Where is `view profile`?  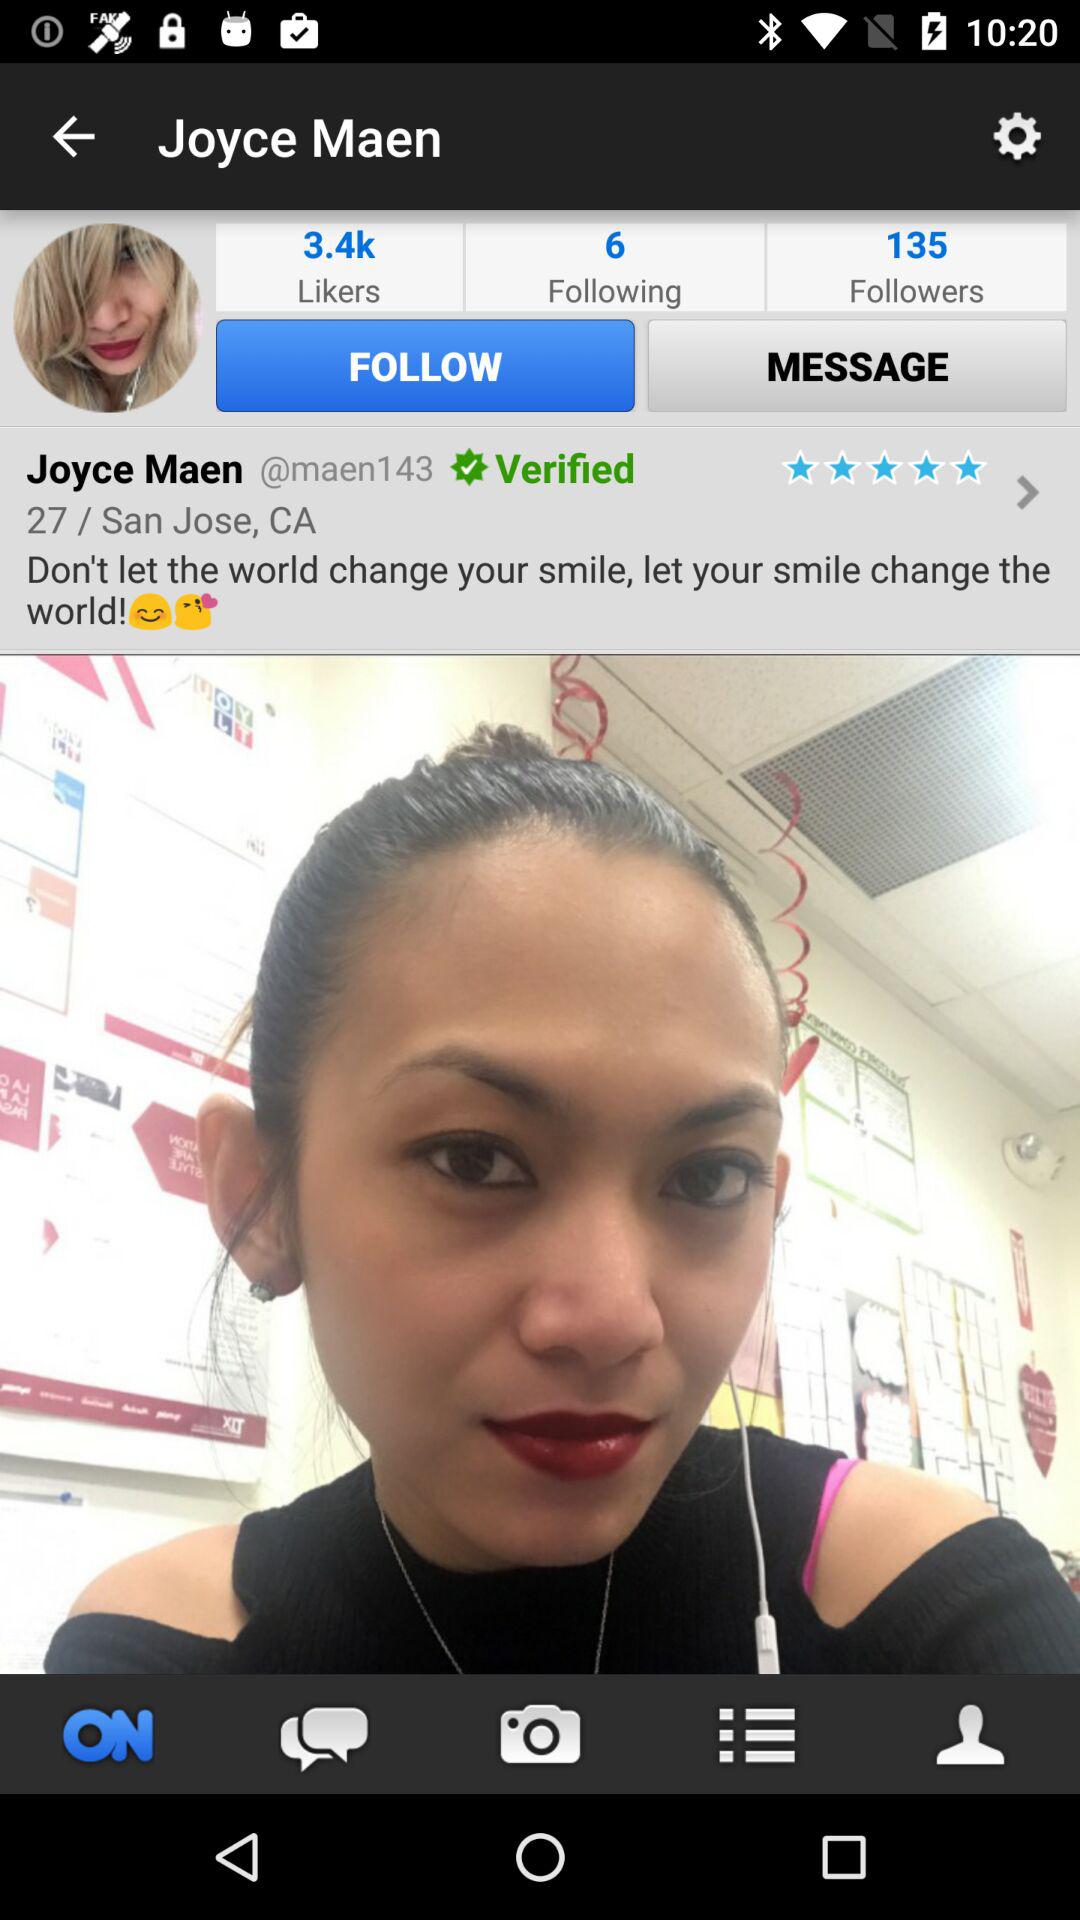
view profile is located at coordinates (972, 1734).